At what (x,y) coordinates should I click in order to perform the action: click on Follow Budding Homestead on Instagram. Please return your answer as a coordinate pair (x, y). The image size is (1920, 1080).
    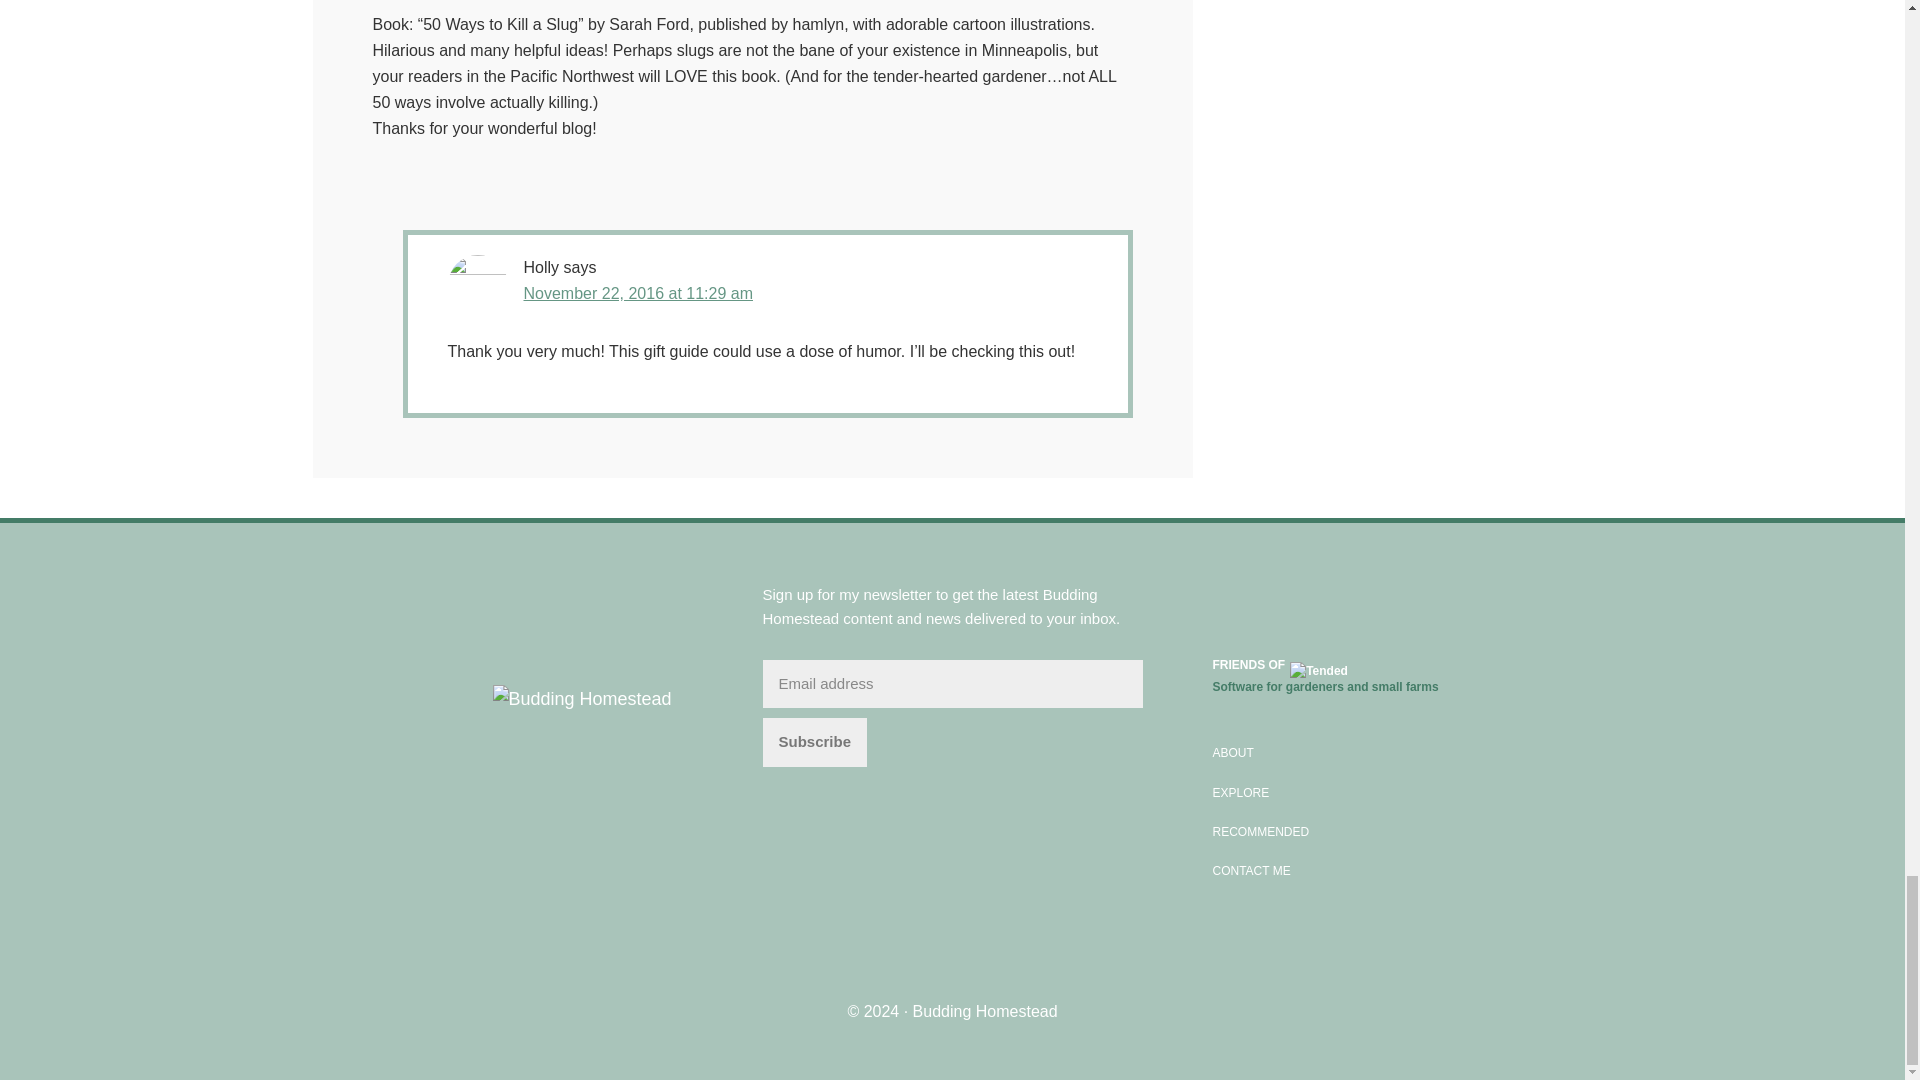
    Looking at the image, I should click on (1263, 598).